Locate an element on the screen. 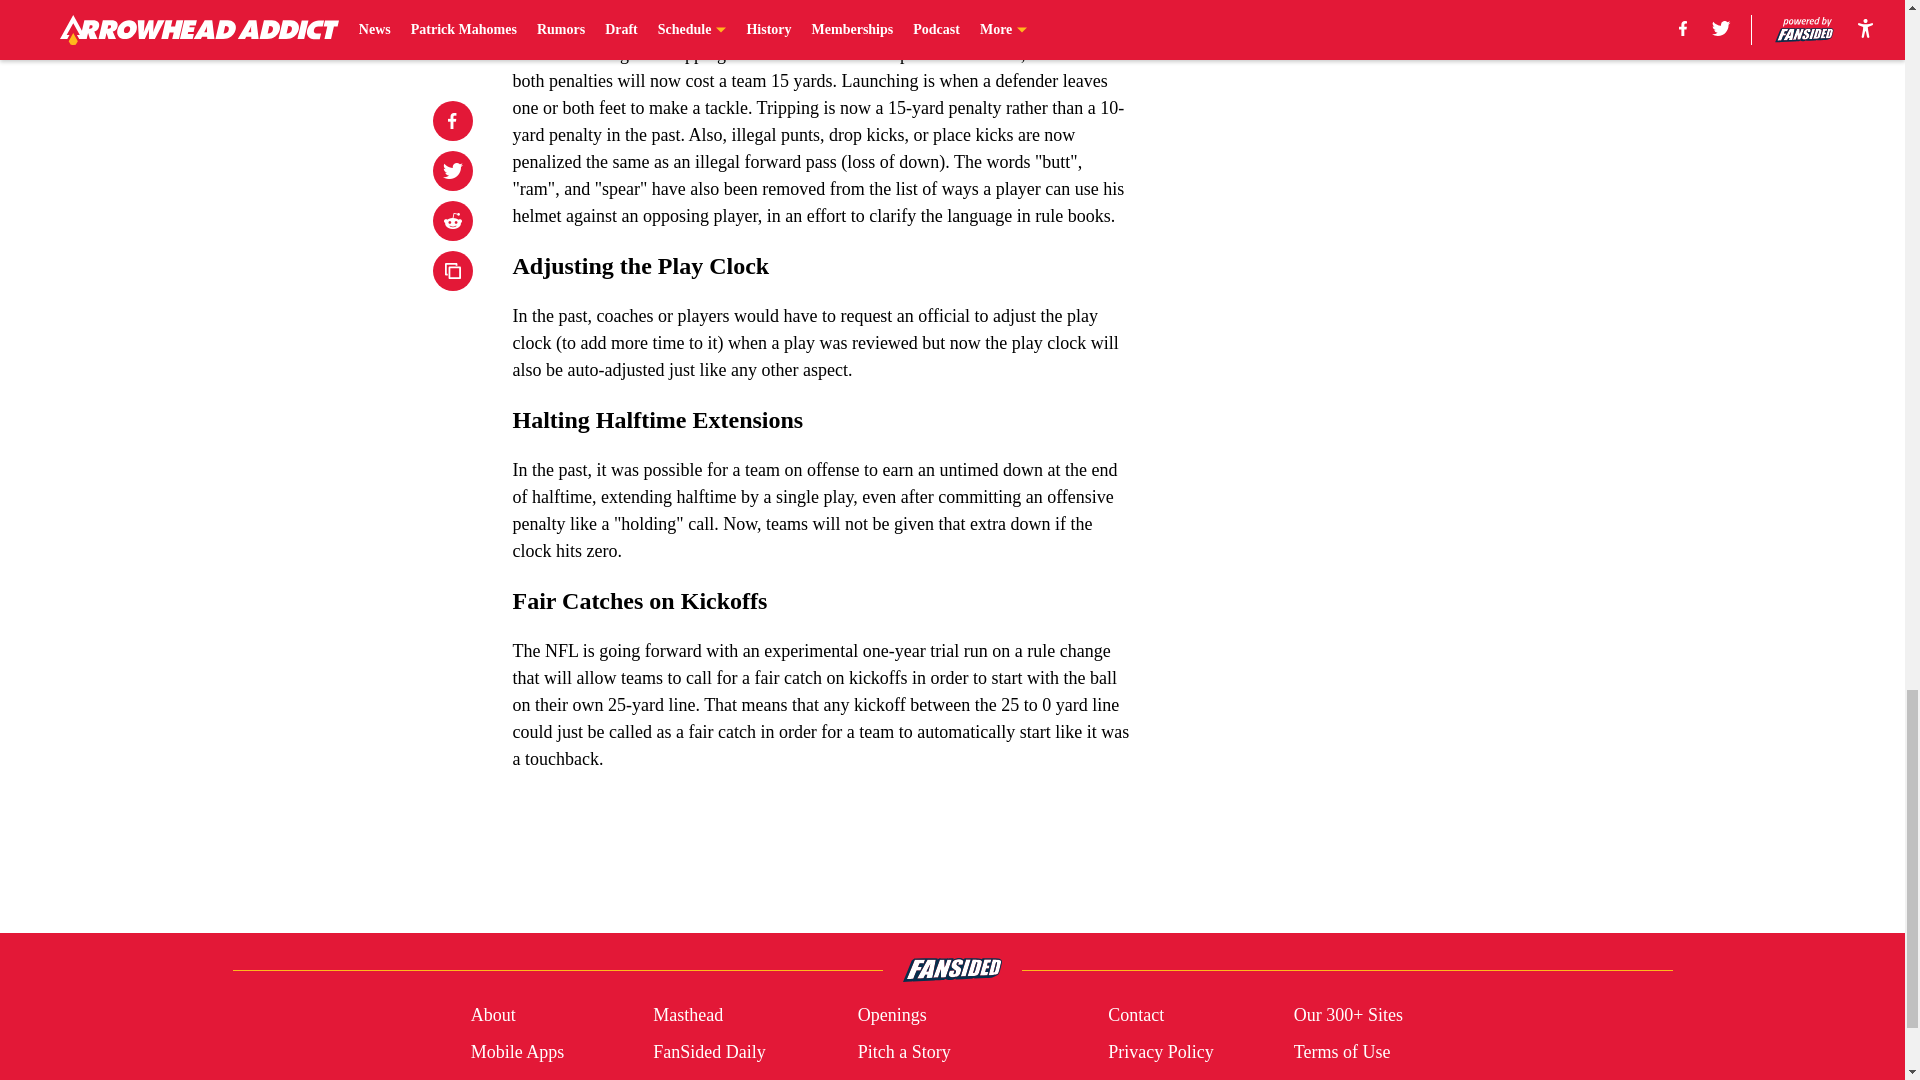  Cookie Policy is located at coordinates (522, 1078).